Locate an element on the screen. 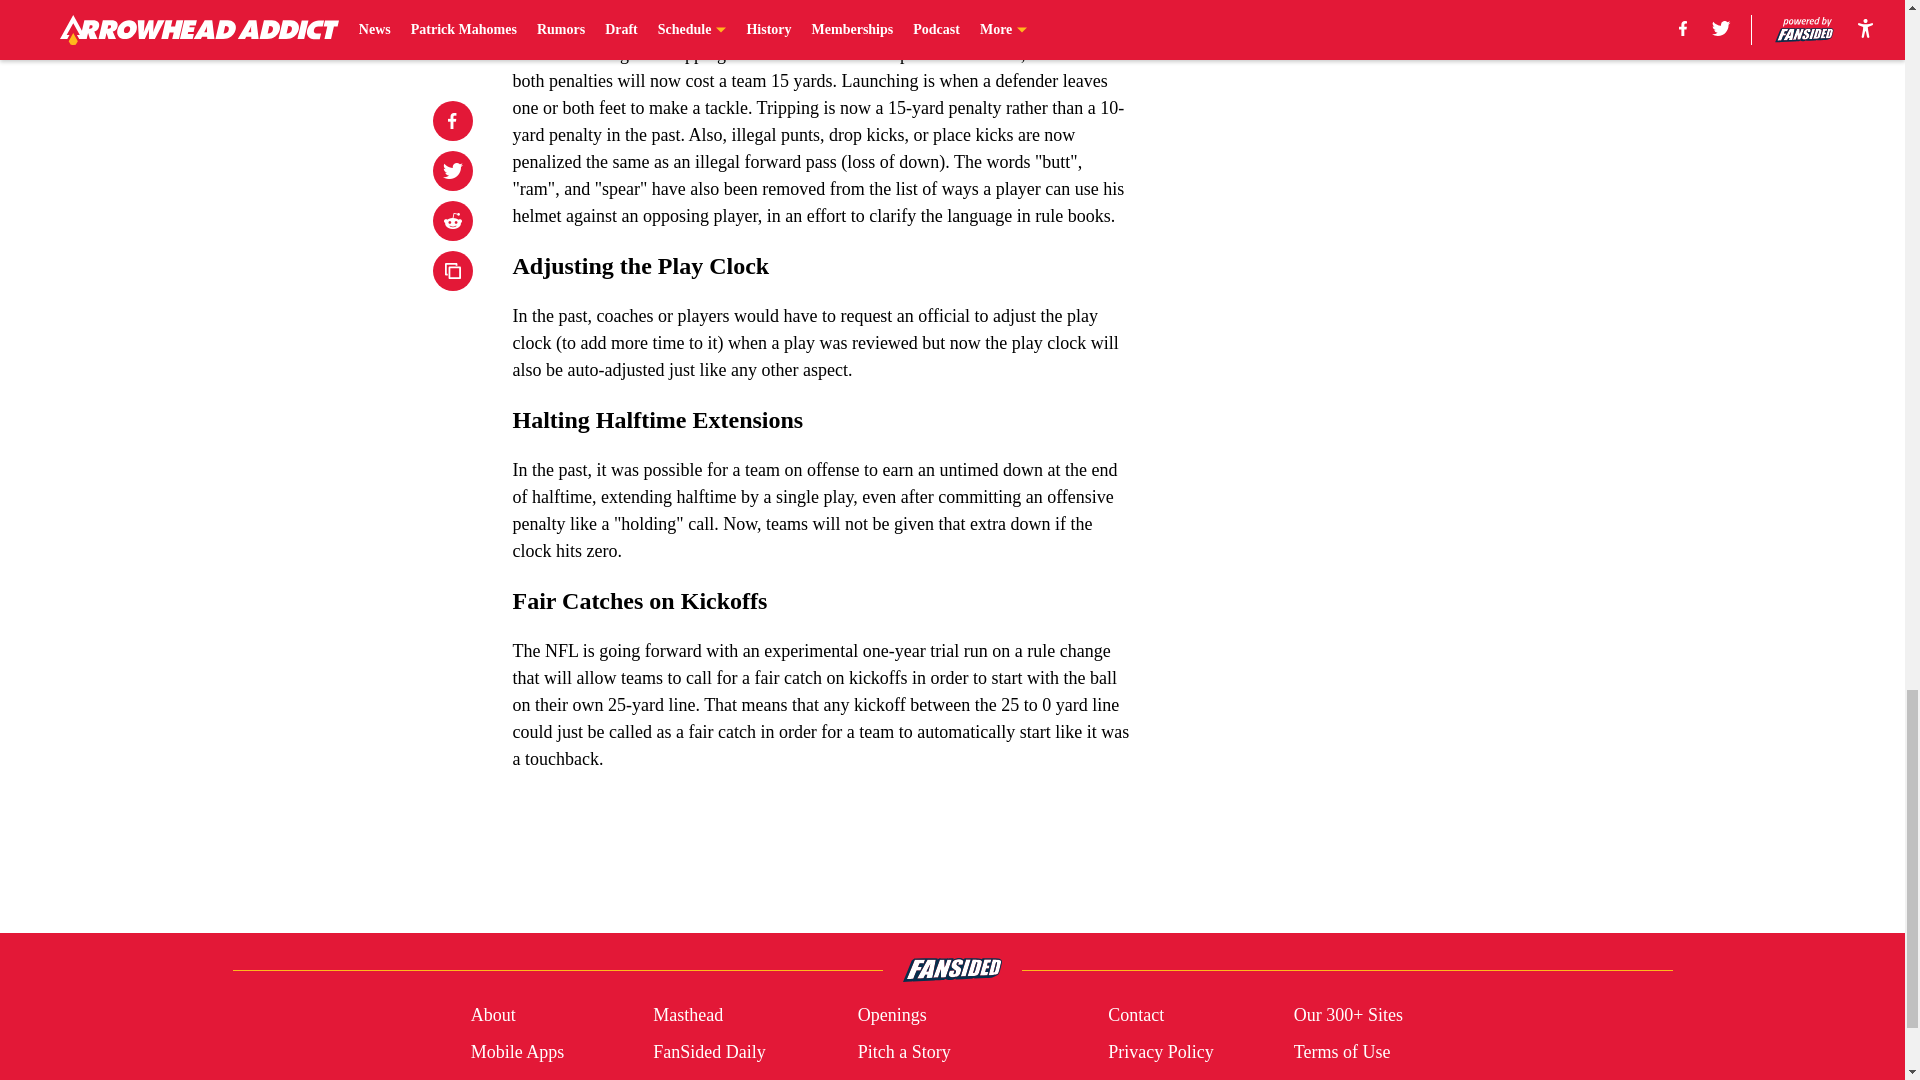  Cookie Policy is located at coordinates (522, 1078).